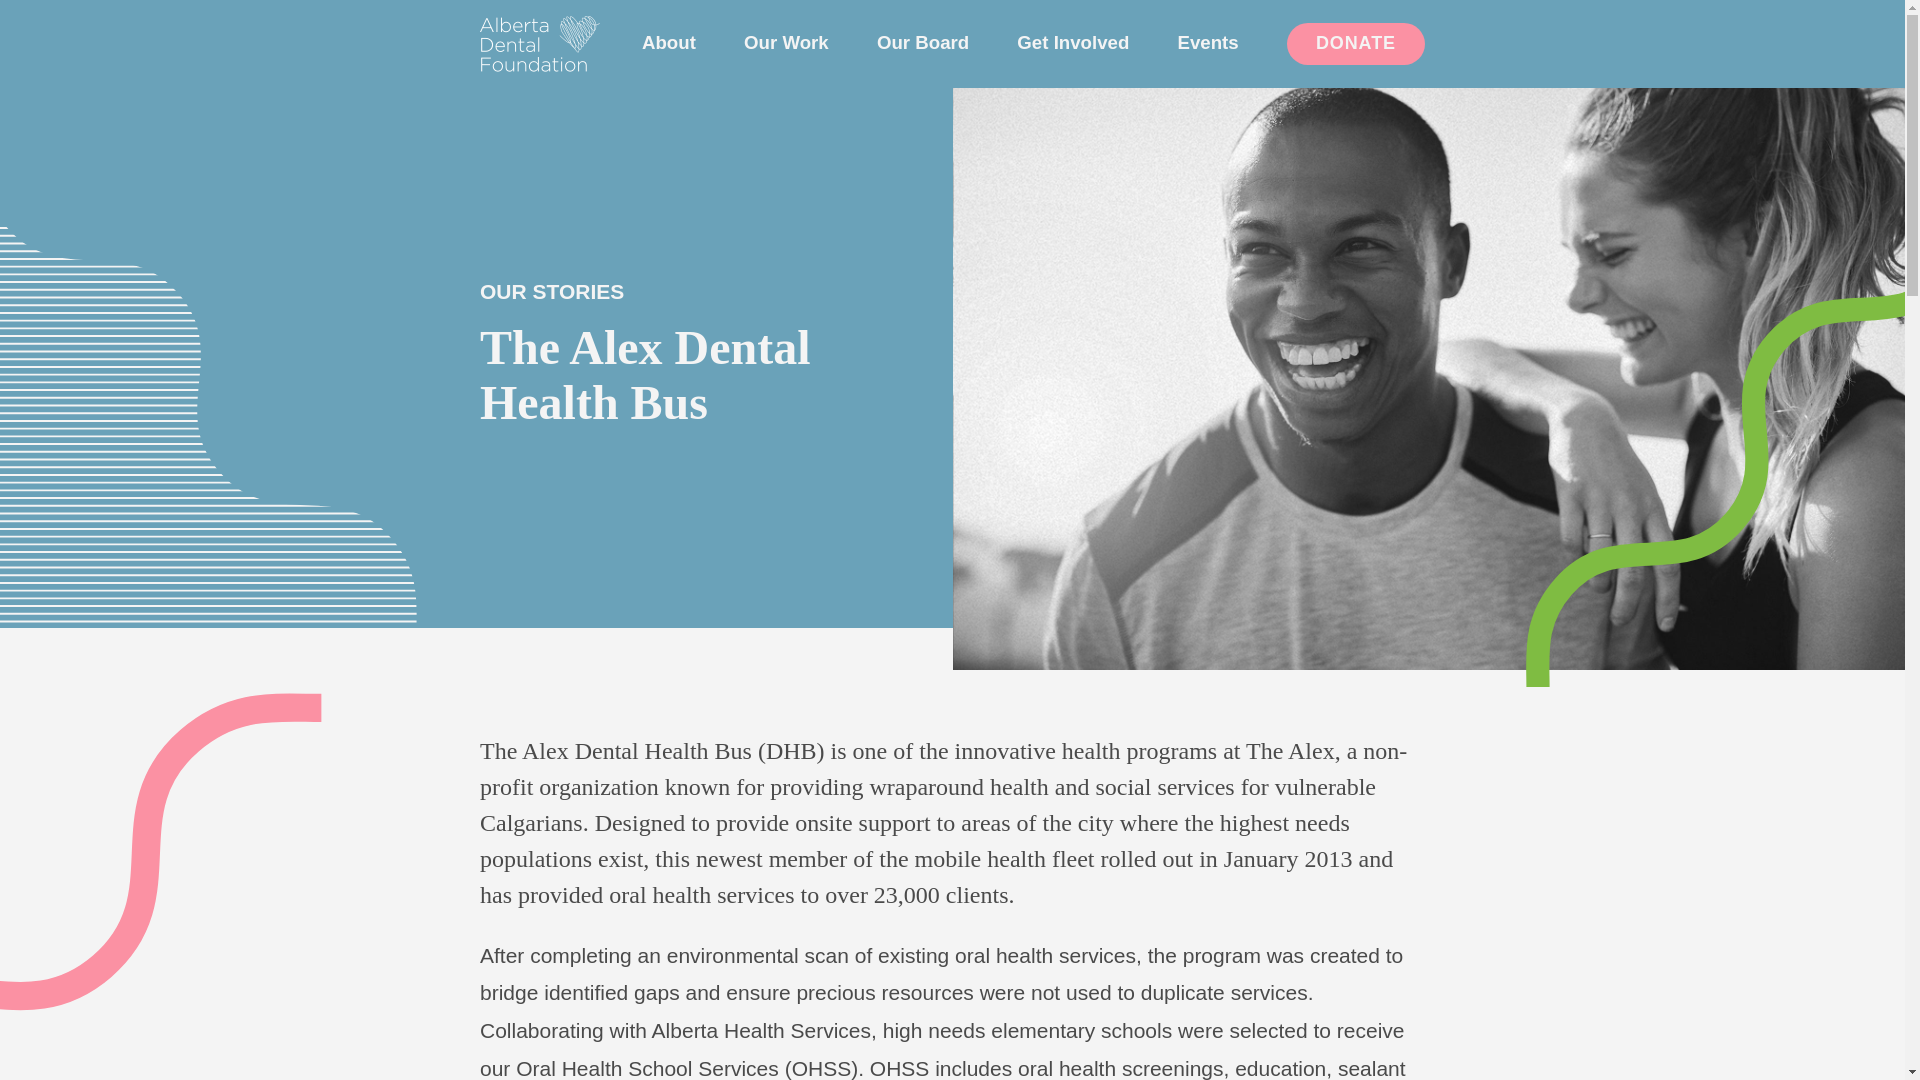  Describe the element at coordinates (1208, 42) in the screenshot. I see `Events` at that location.